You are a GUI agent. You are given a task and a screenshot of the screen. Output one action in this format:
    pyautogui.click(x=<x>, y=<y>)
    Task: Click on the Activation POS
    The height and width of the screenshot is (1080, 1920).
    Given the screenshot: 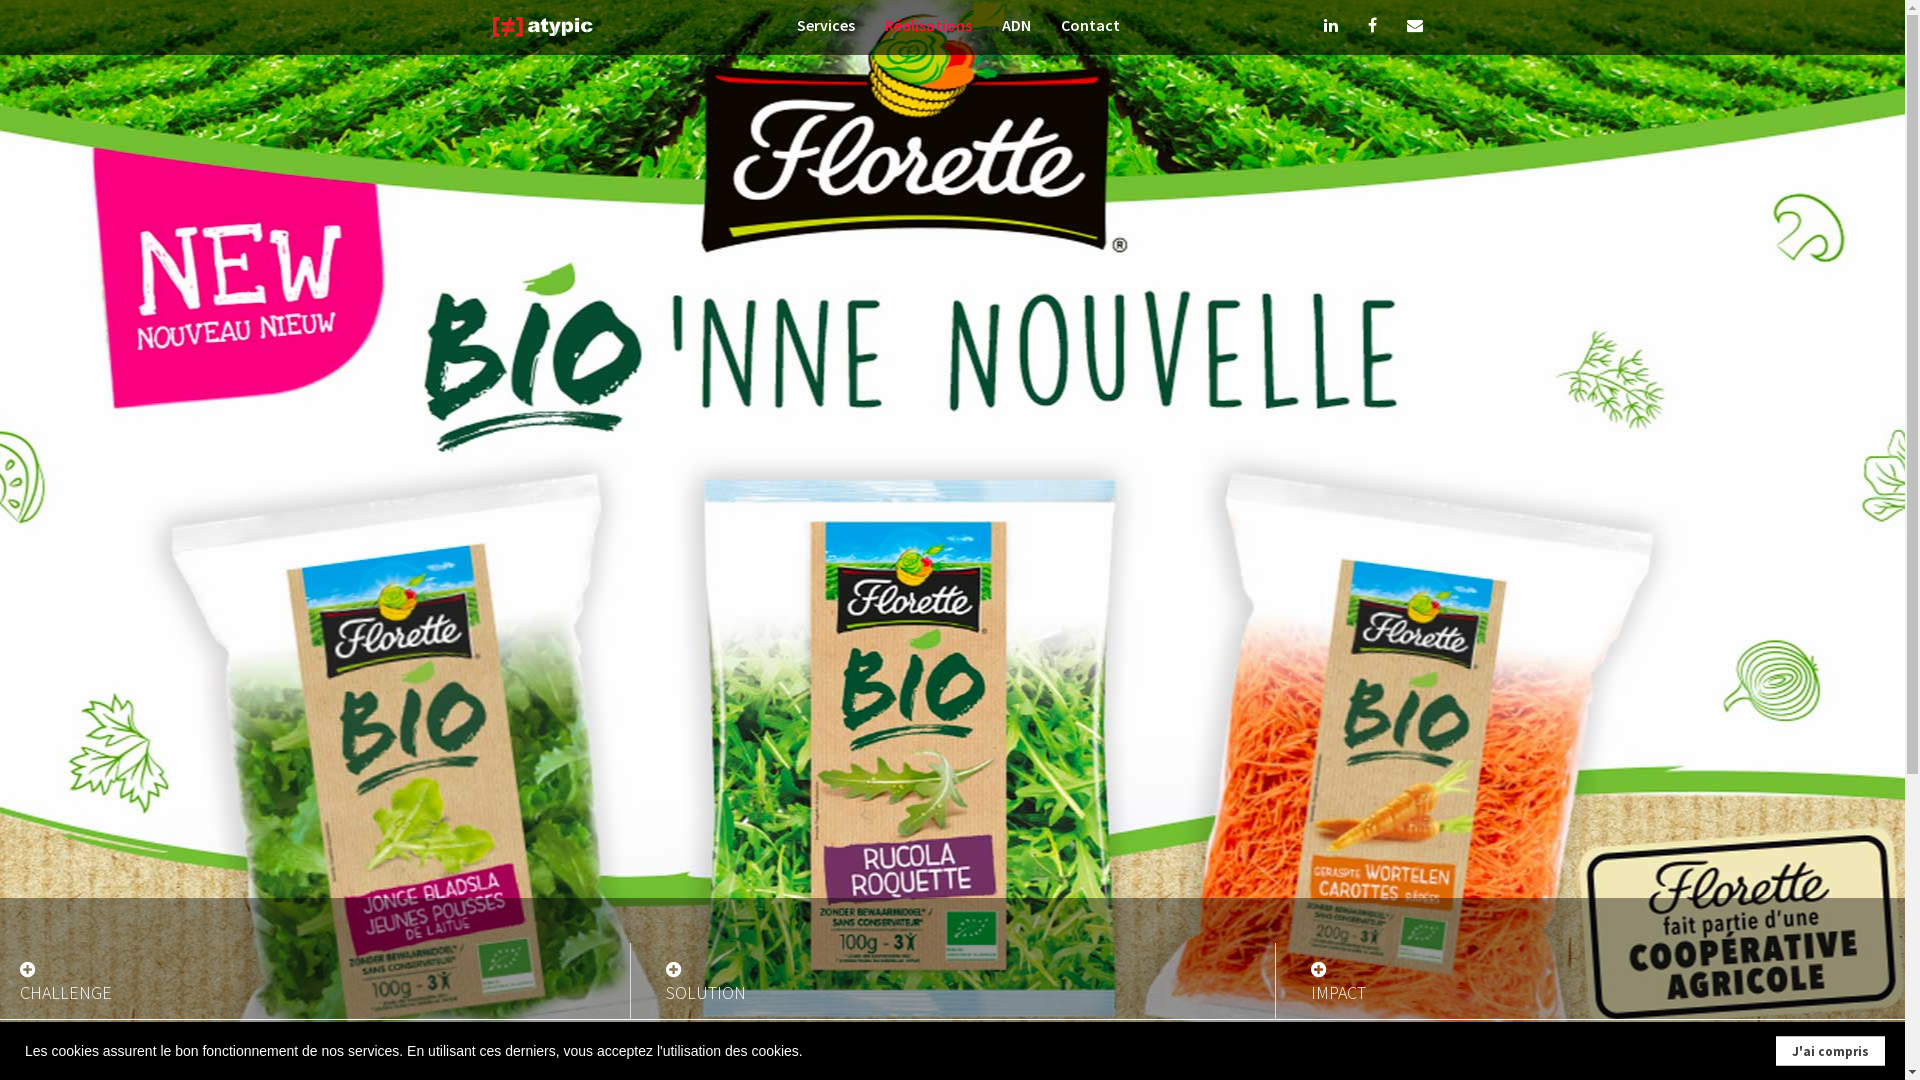 What is the action you would take?
    pyautogui.click(x=1648, y=961)
    